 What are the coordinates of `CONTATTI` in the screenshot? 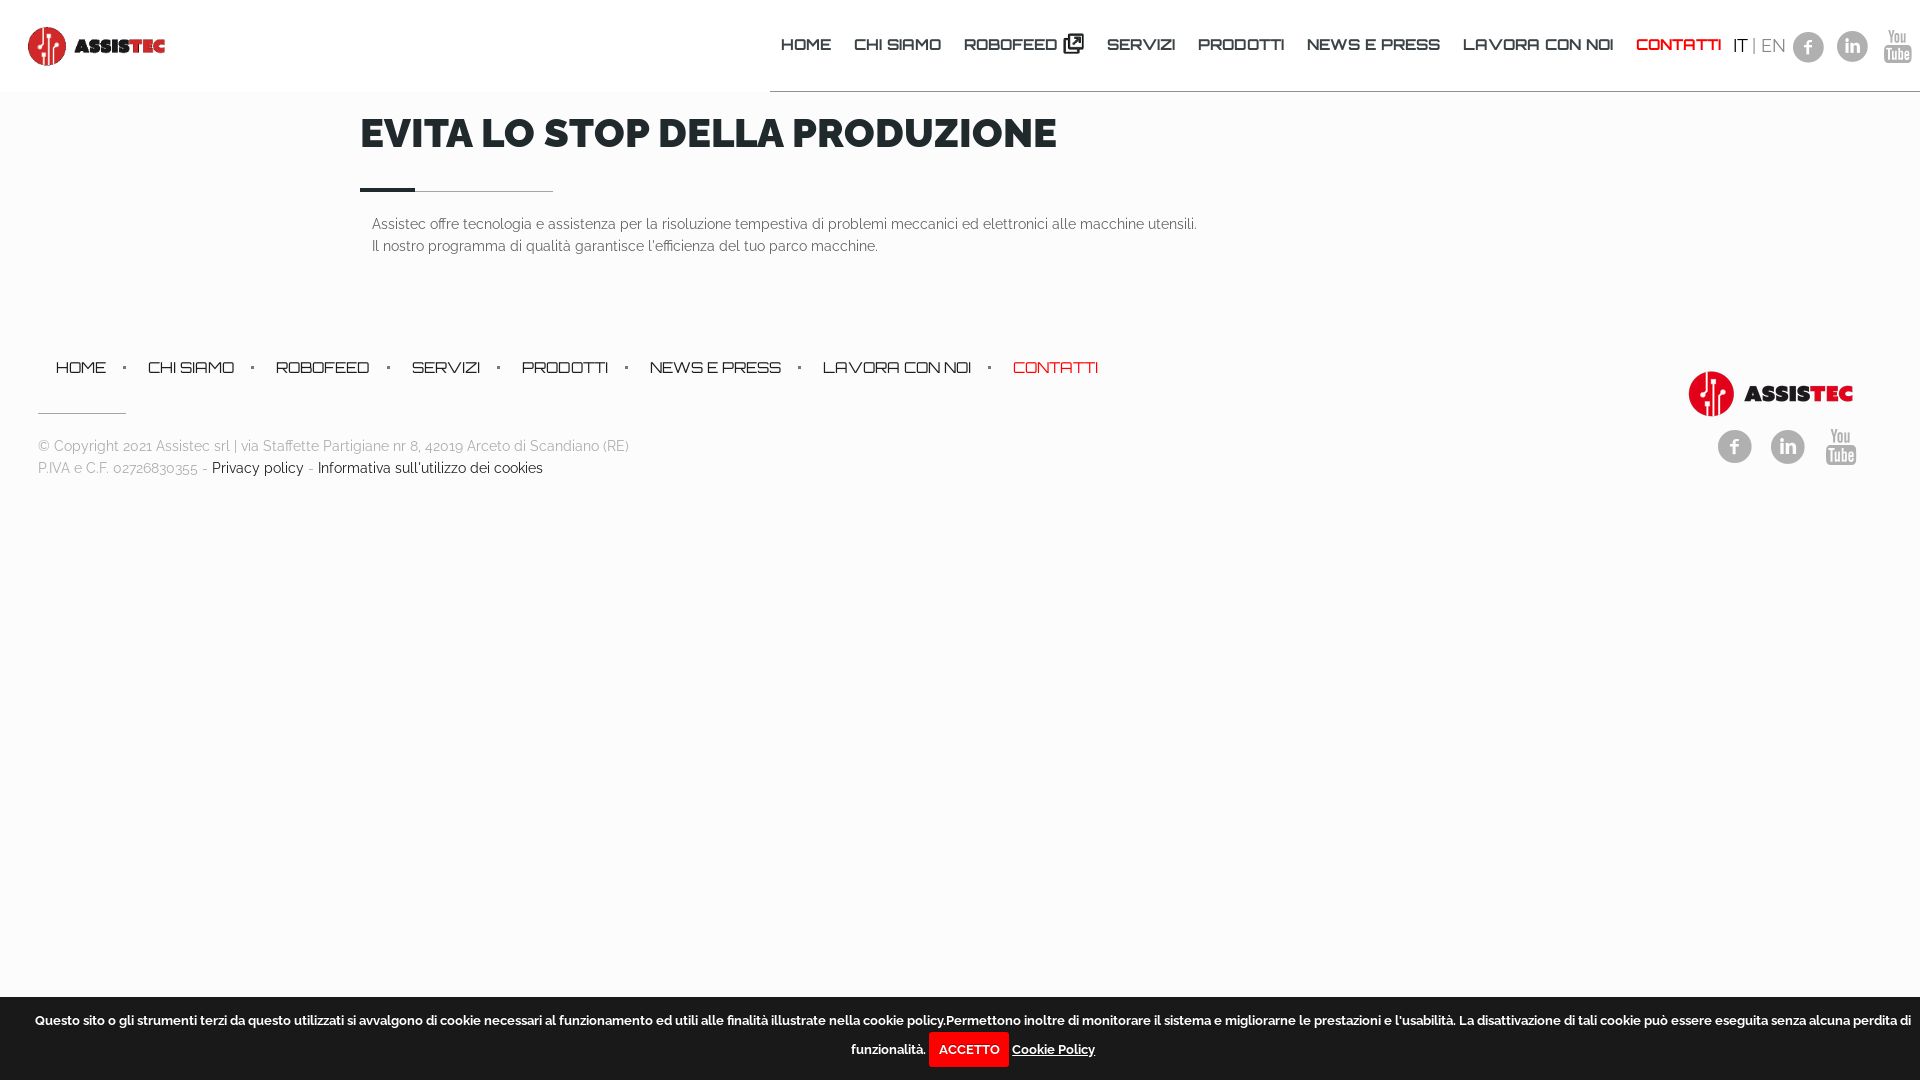 It's located at (1046, 368).